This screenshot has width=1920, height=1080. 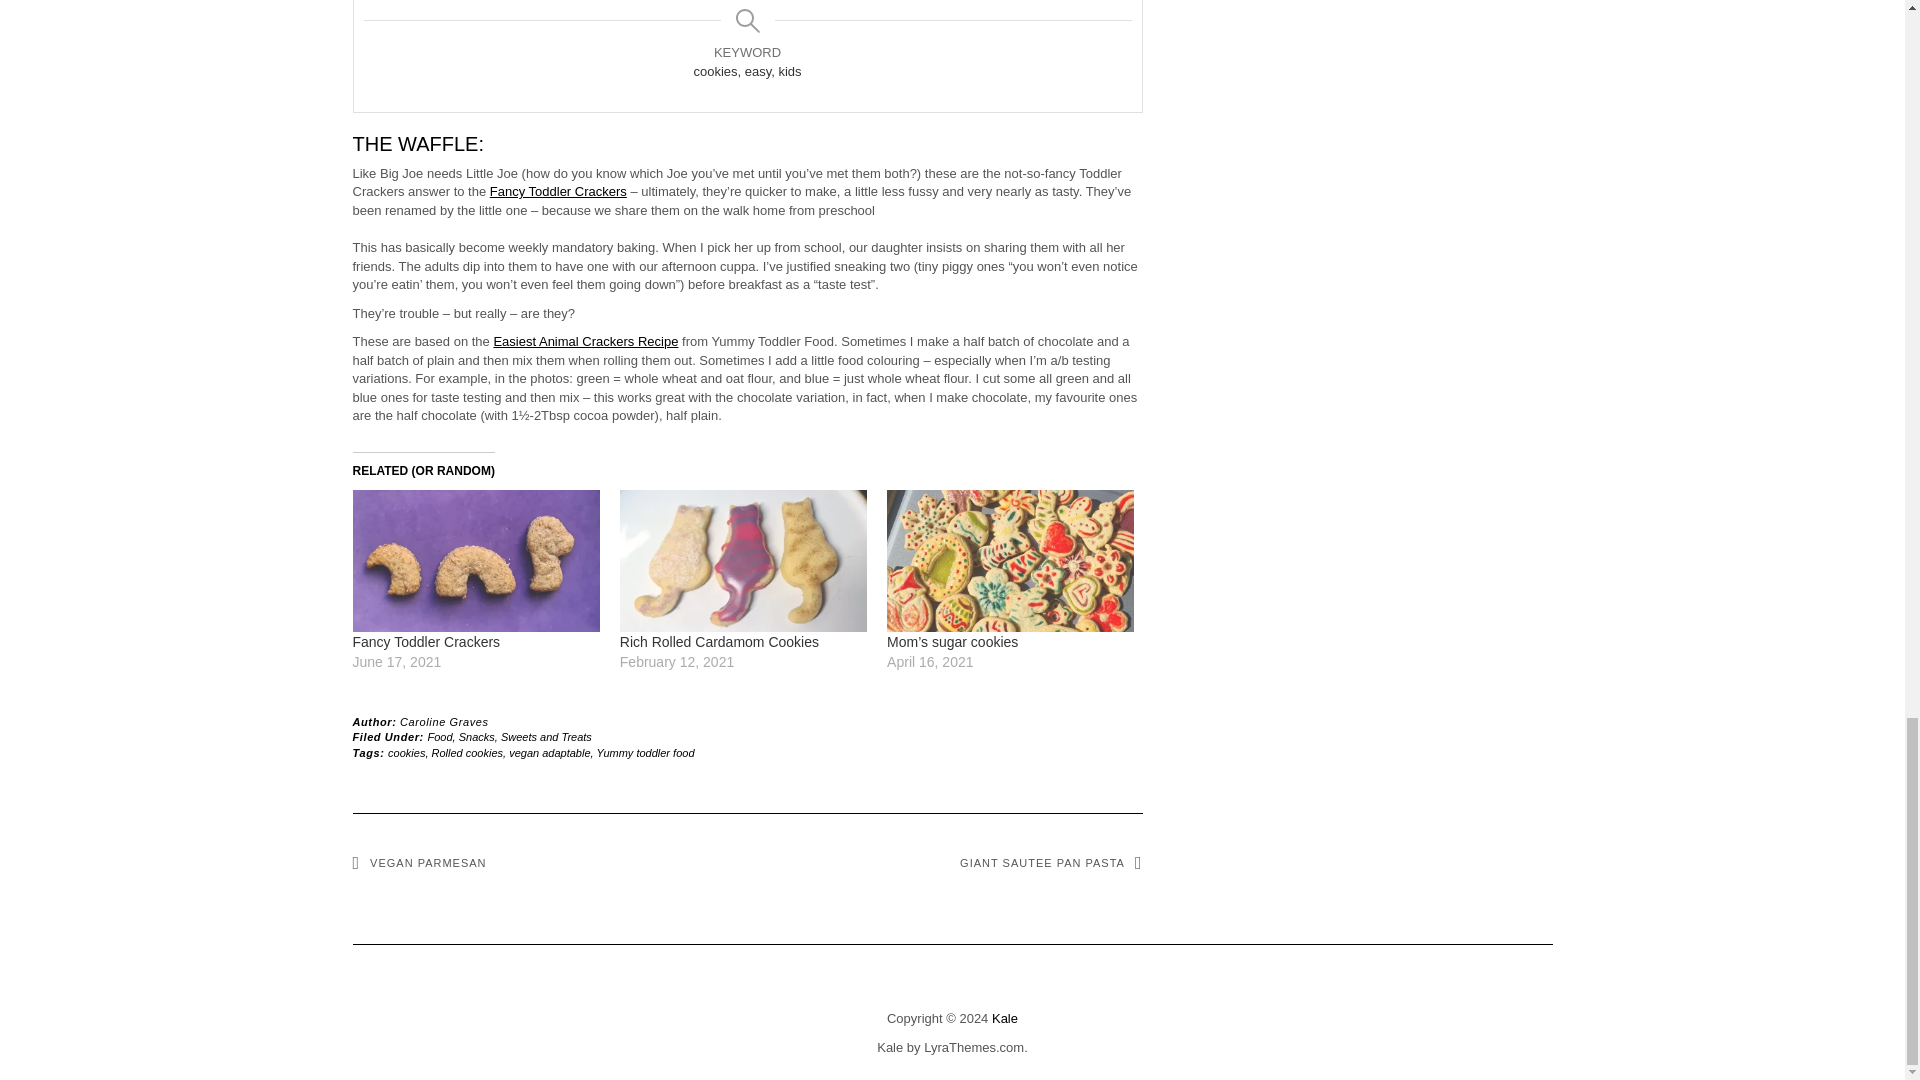 I want to click on Fancy Toddler Crackers, so click(x=425, y=642).